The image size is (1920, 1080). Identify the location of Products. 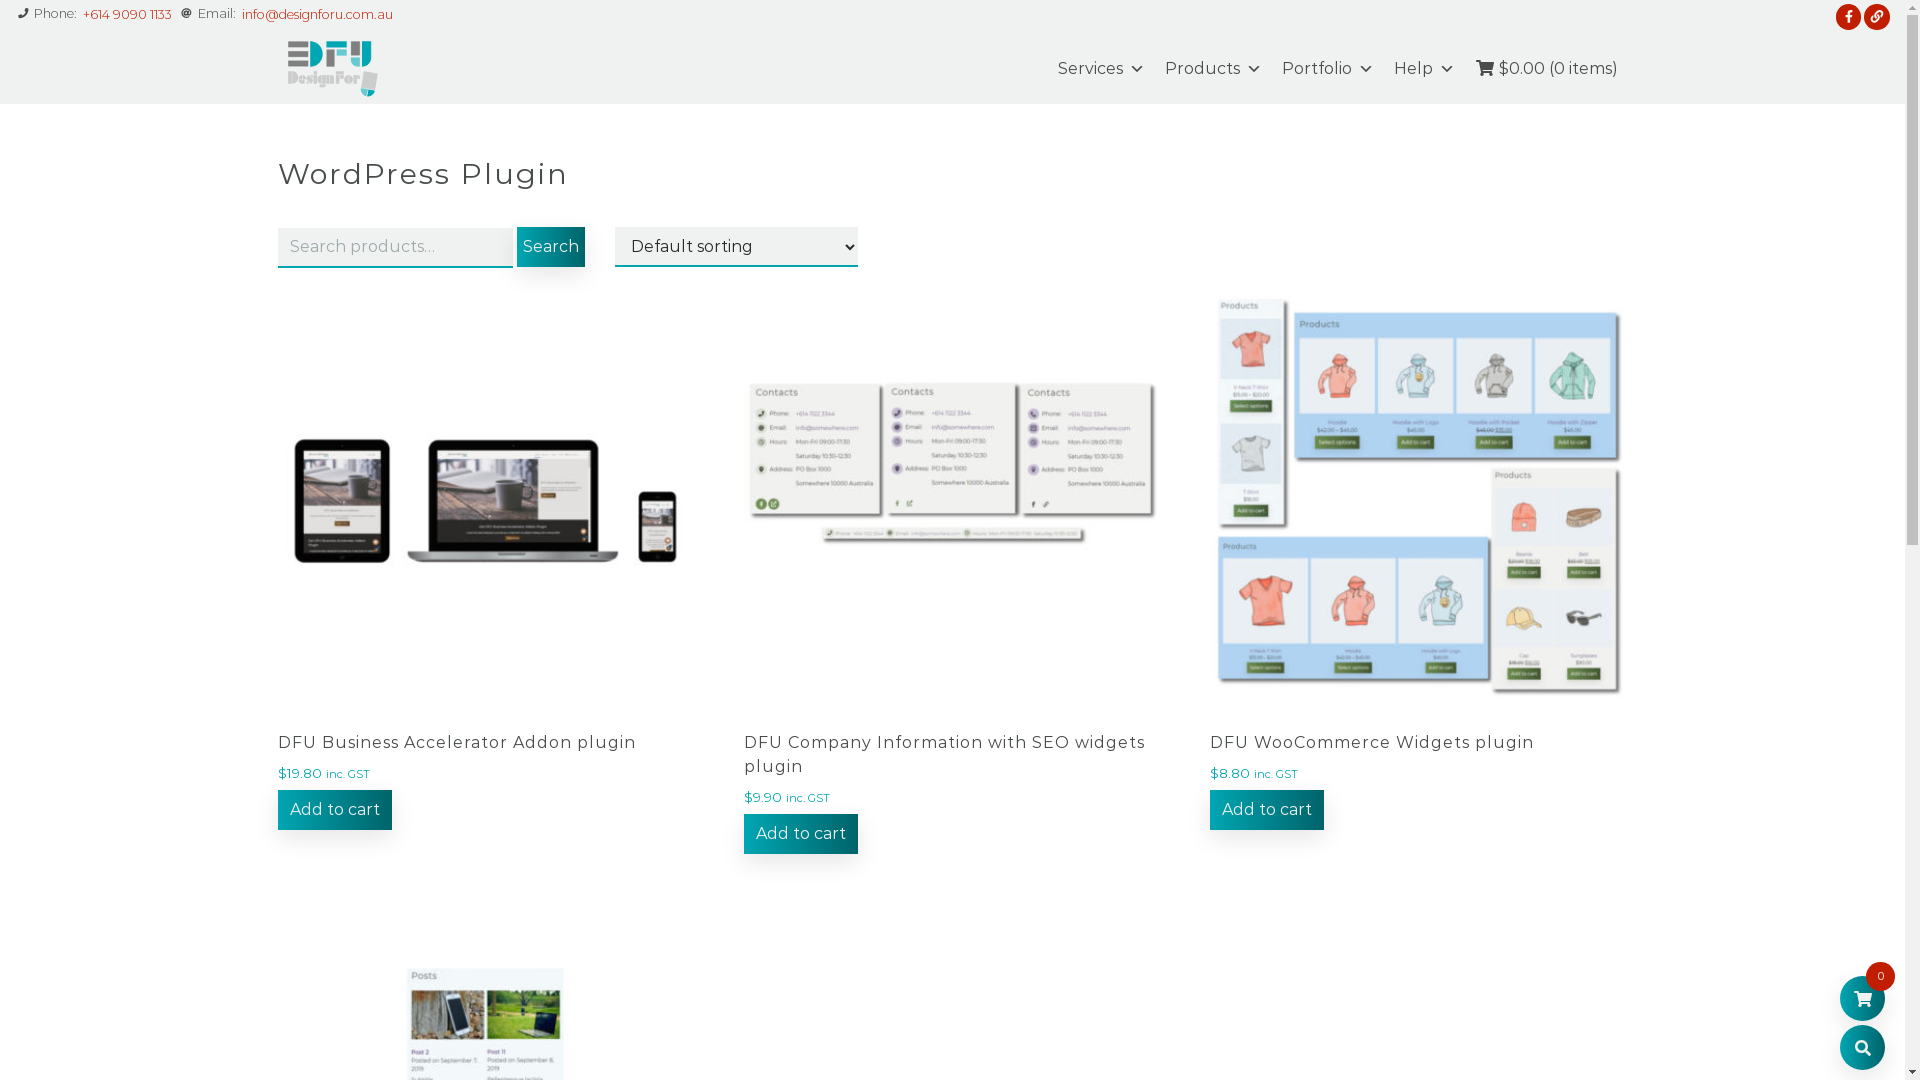
(1212, 69).